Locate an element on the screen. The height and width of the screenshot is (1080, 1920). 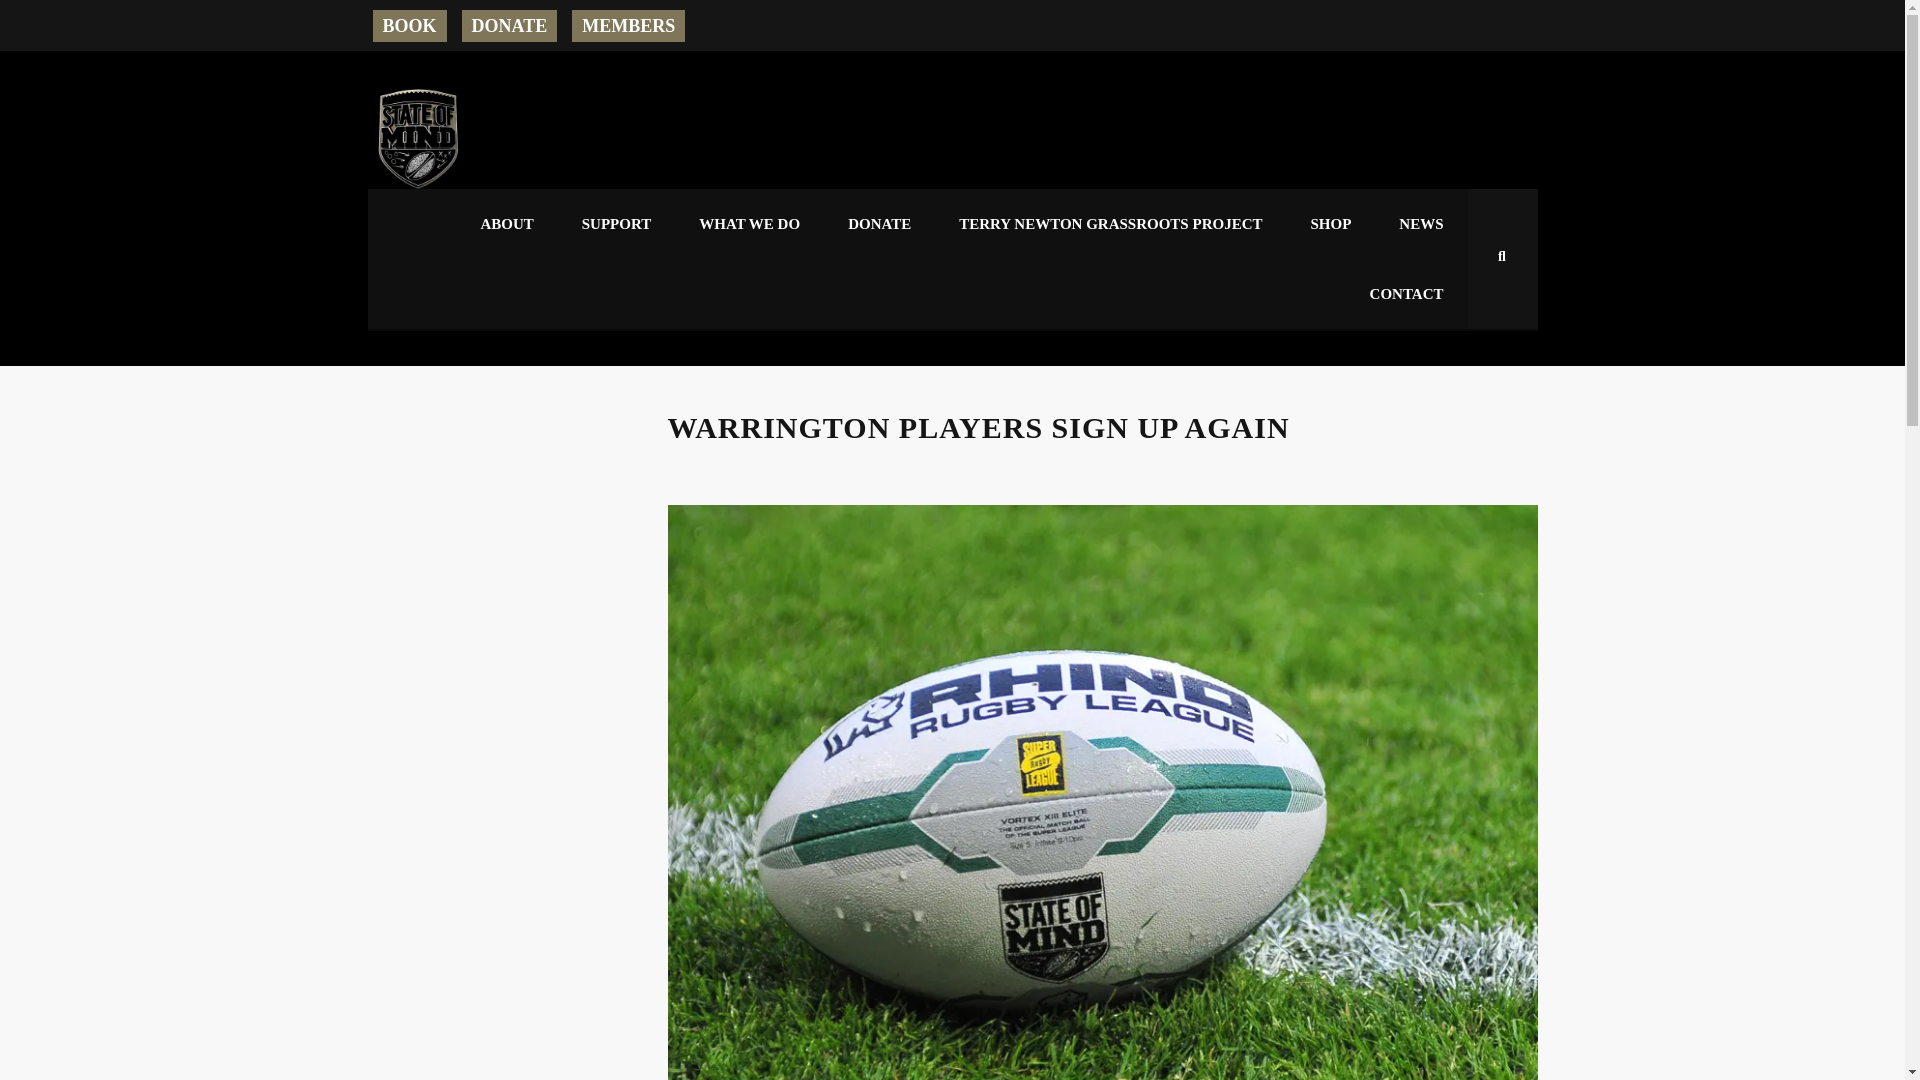
DONATE is located at coordinates (879, 224).